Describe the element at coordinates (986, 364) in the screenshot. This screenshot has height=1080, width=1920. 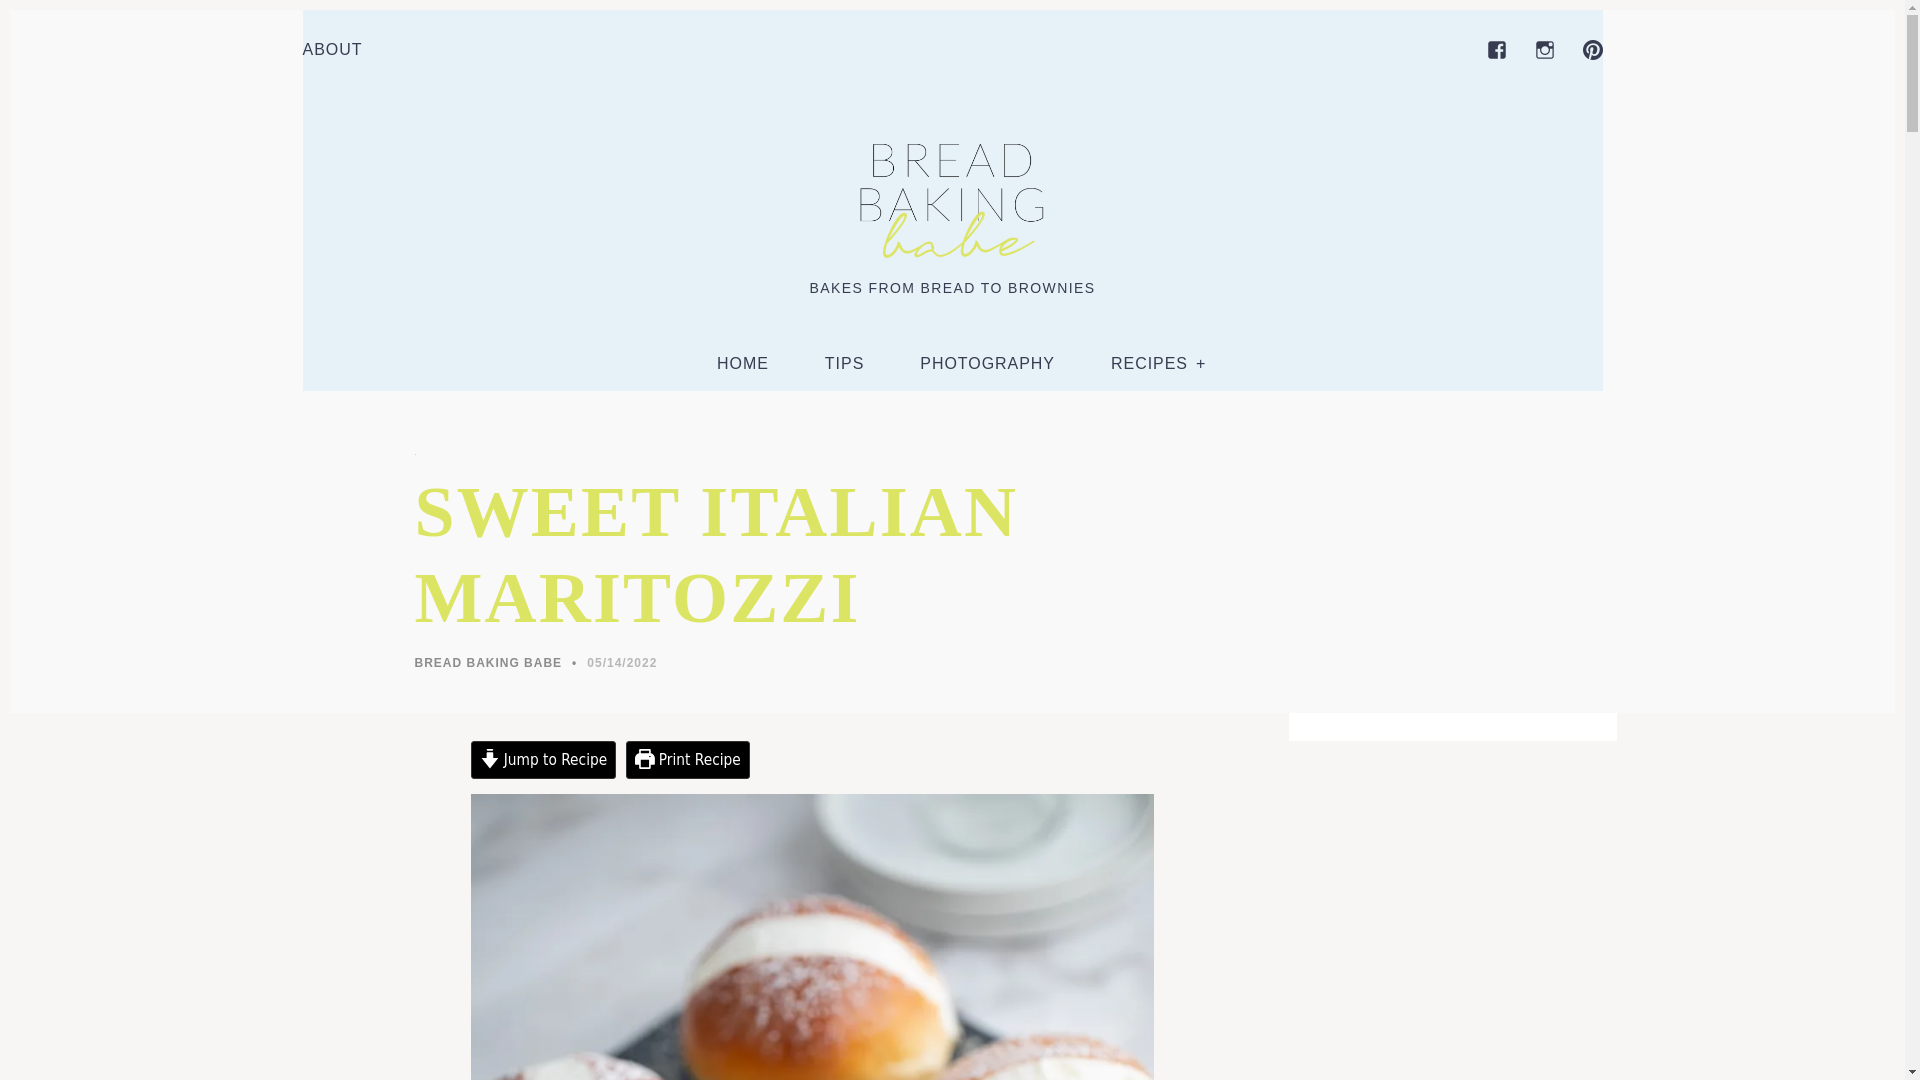
I see `PHOTOGRAPHY` at that location.